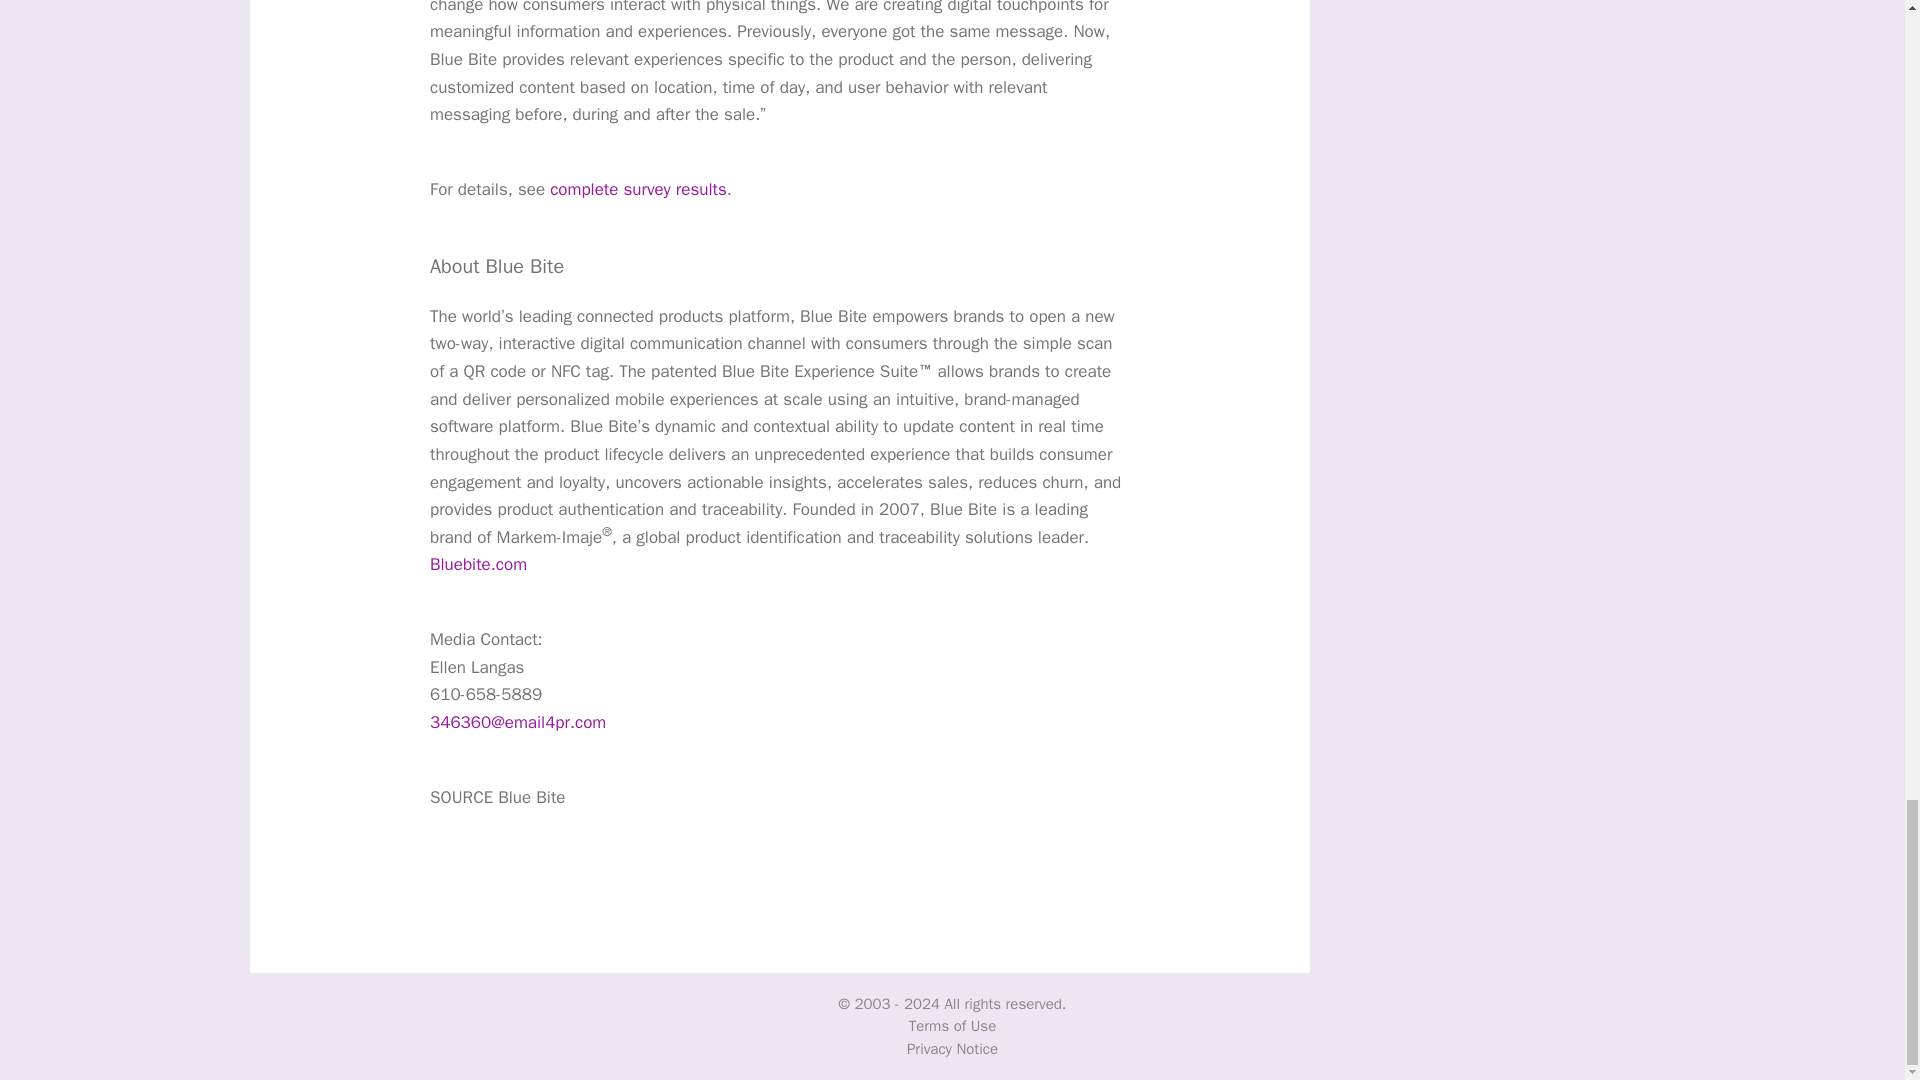  I want to click on Privacy Notice, so click(952, 1049).